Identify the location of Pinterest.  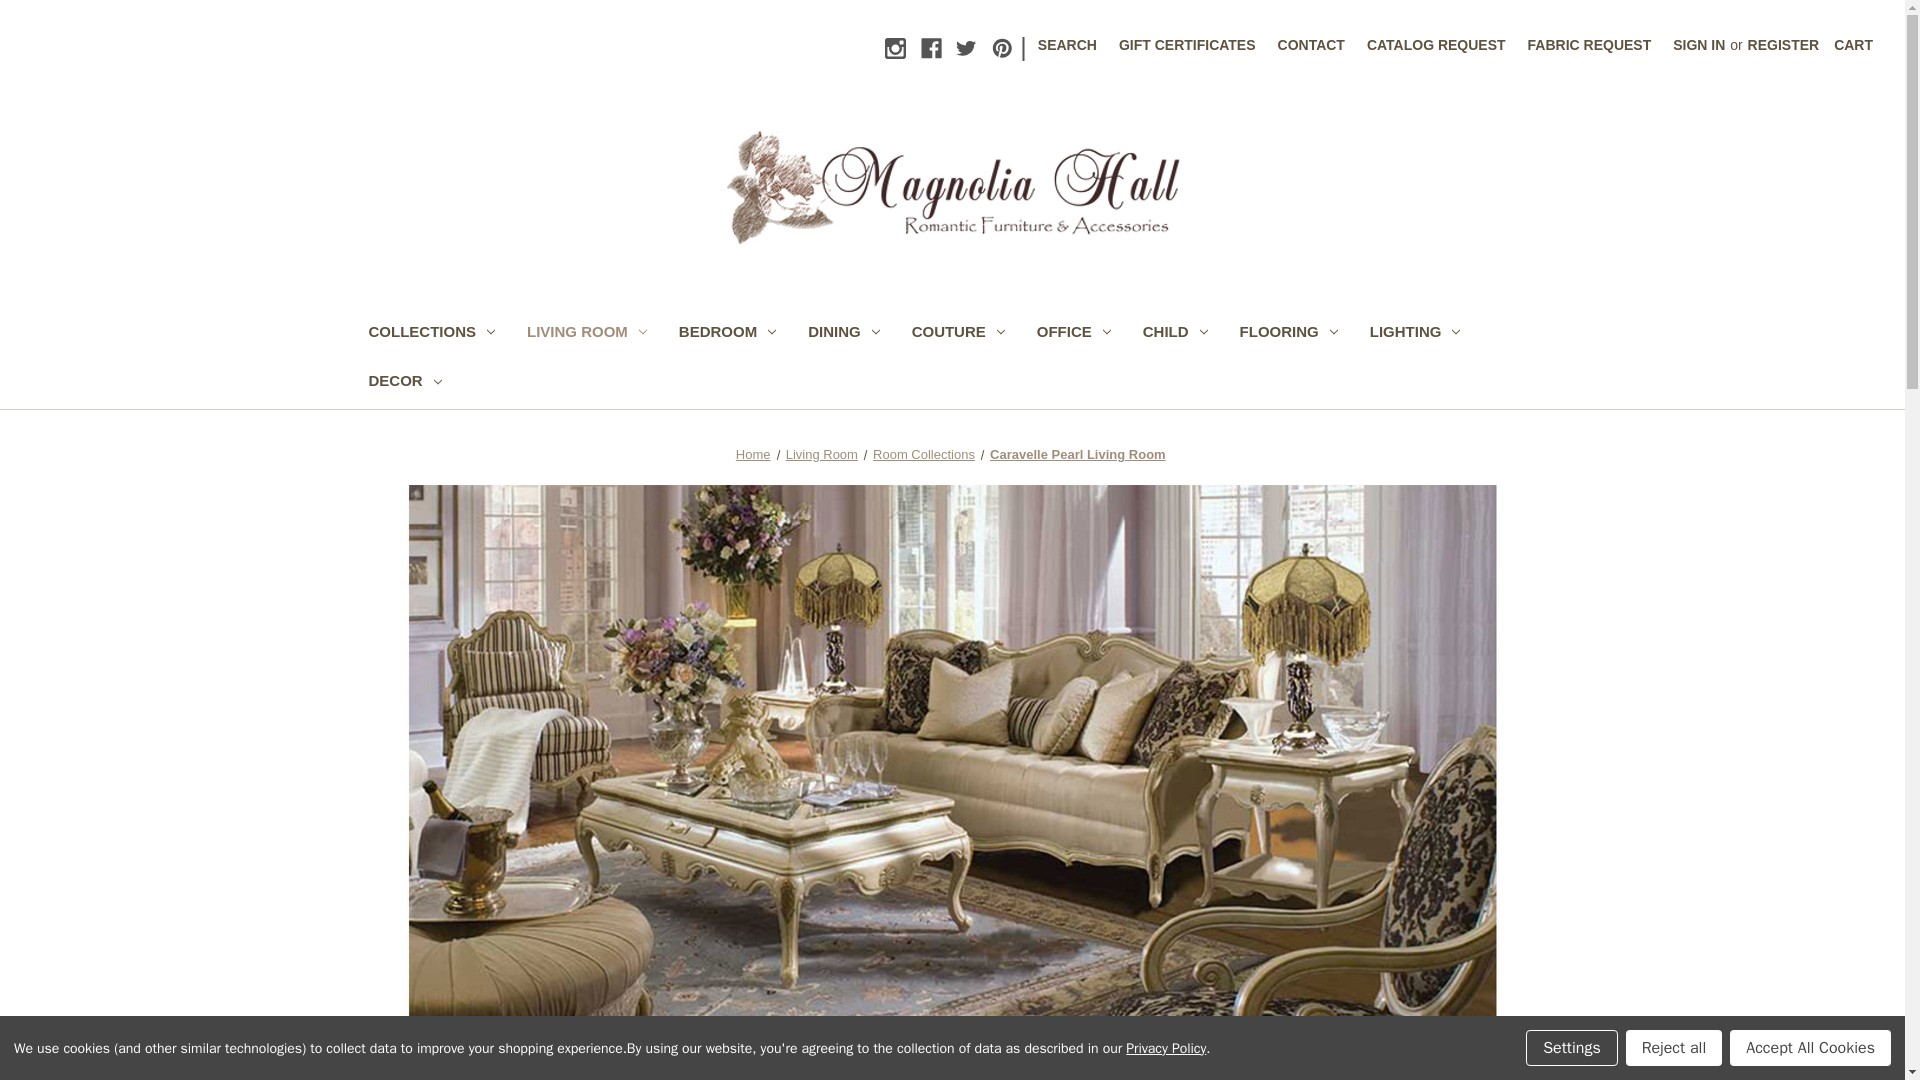
(1002, 48).